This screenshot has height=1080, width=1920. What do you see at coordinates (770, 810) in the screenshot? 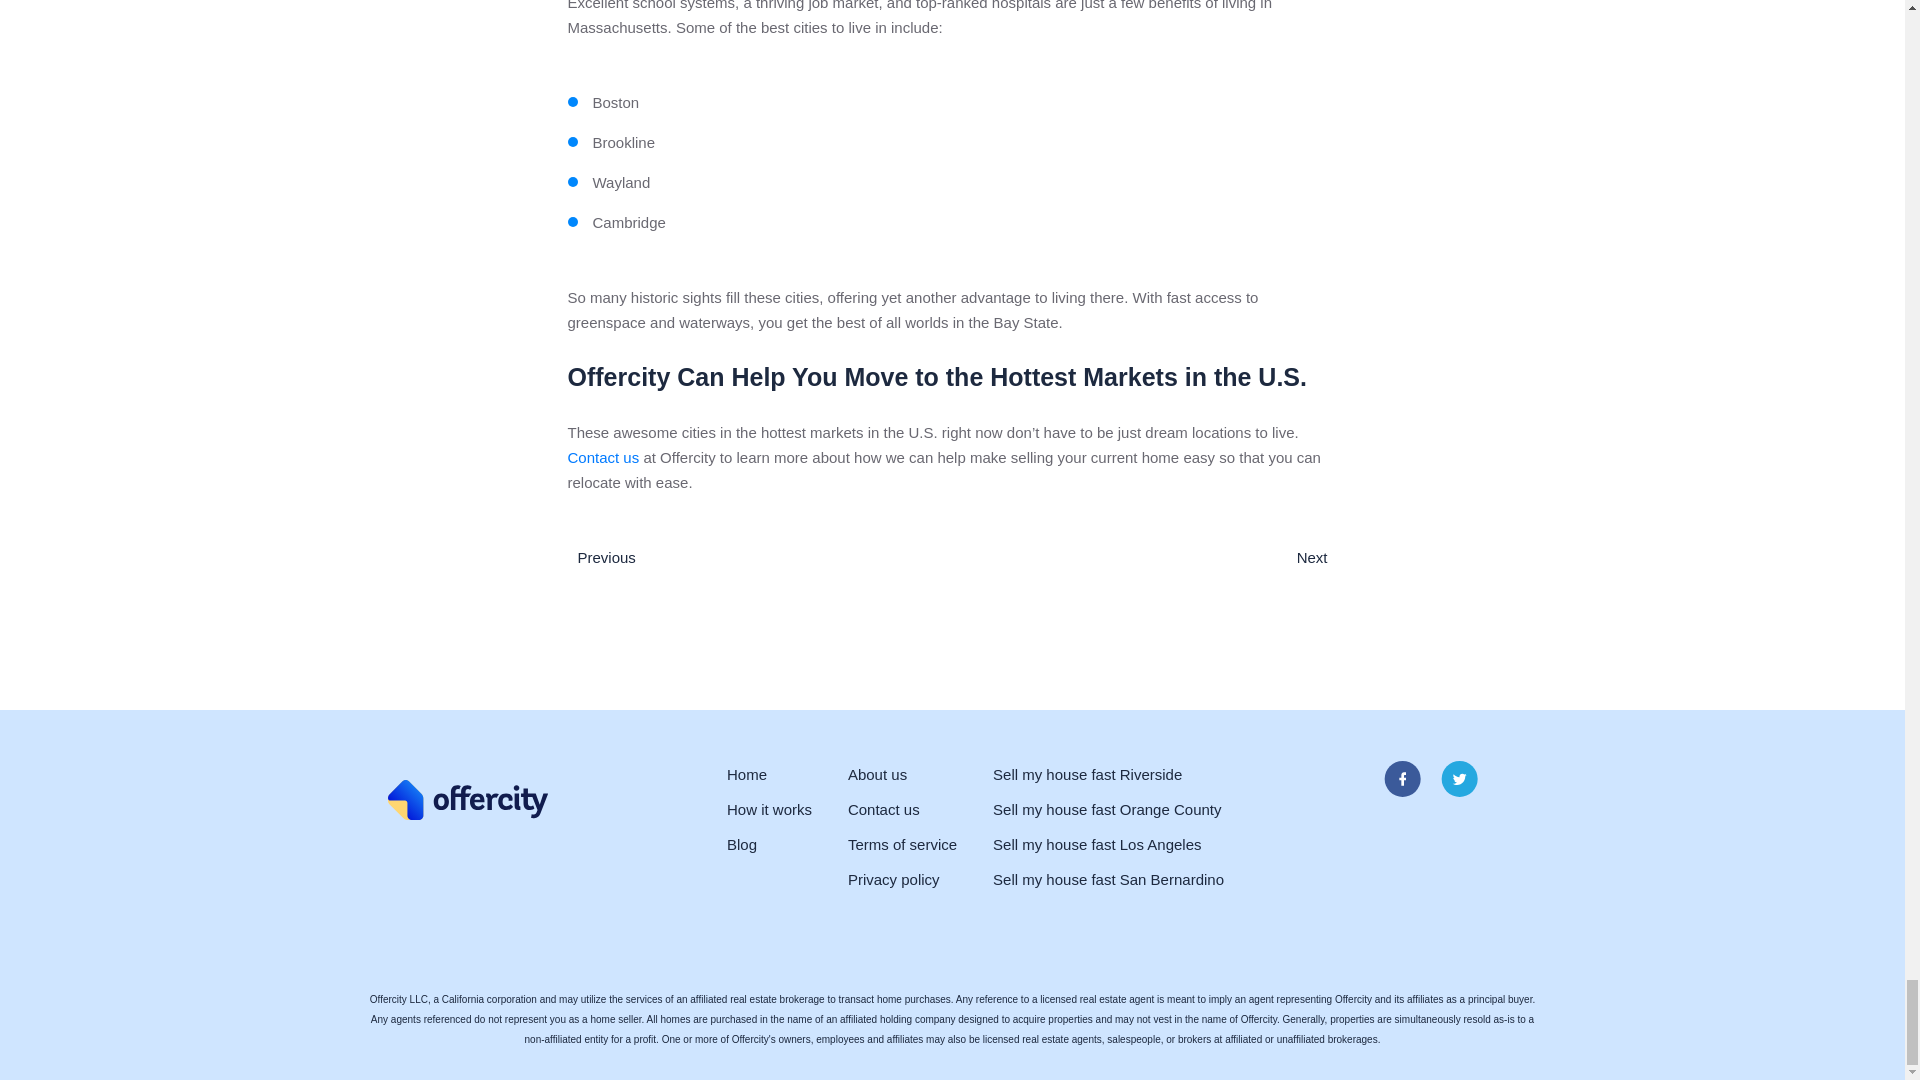
I see `How it works` at bounding box center [770, 810].